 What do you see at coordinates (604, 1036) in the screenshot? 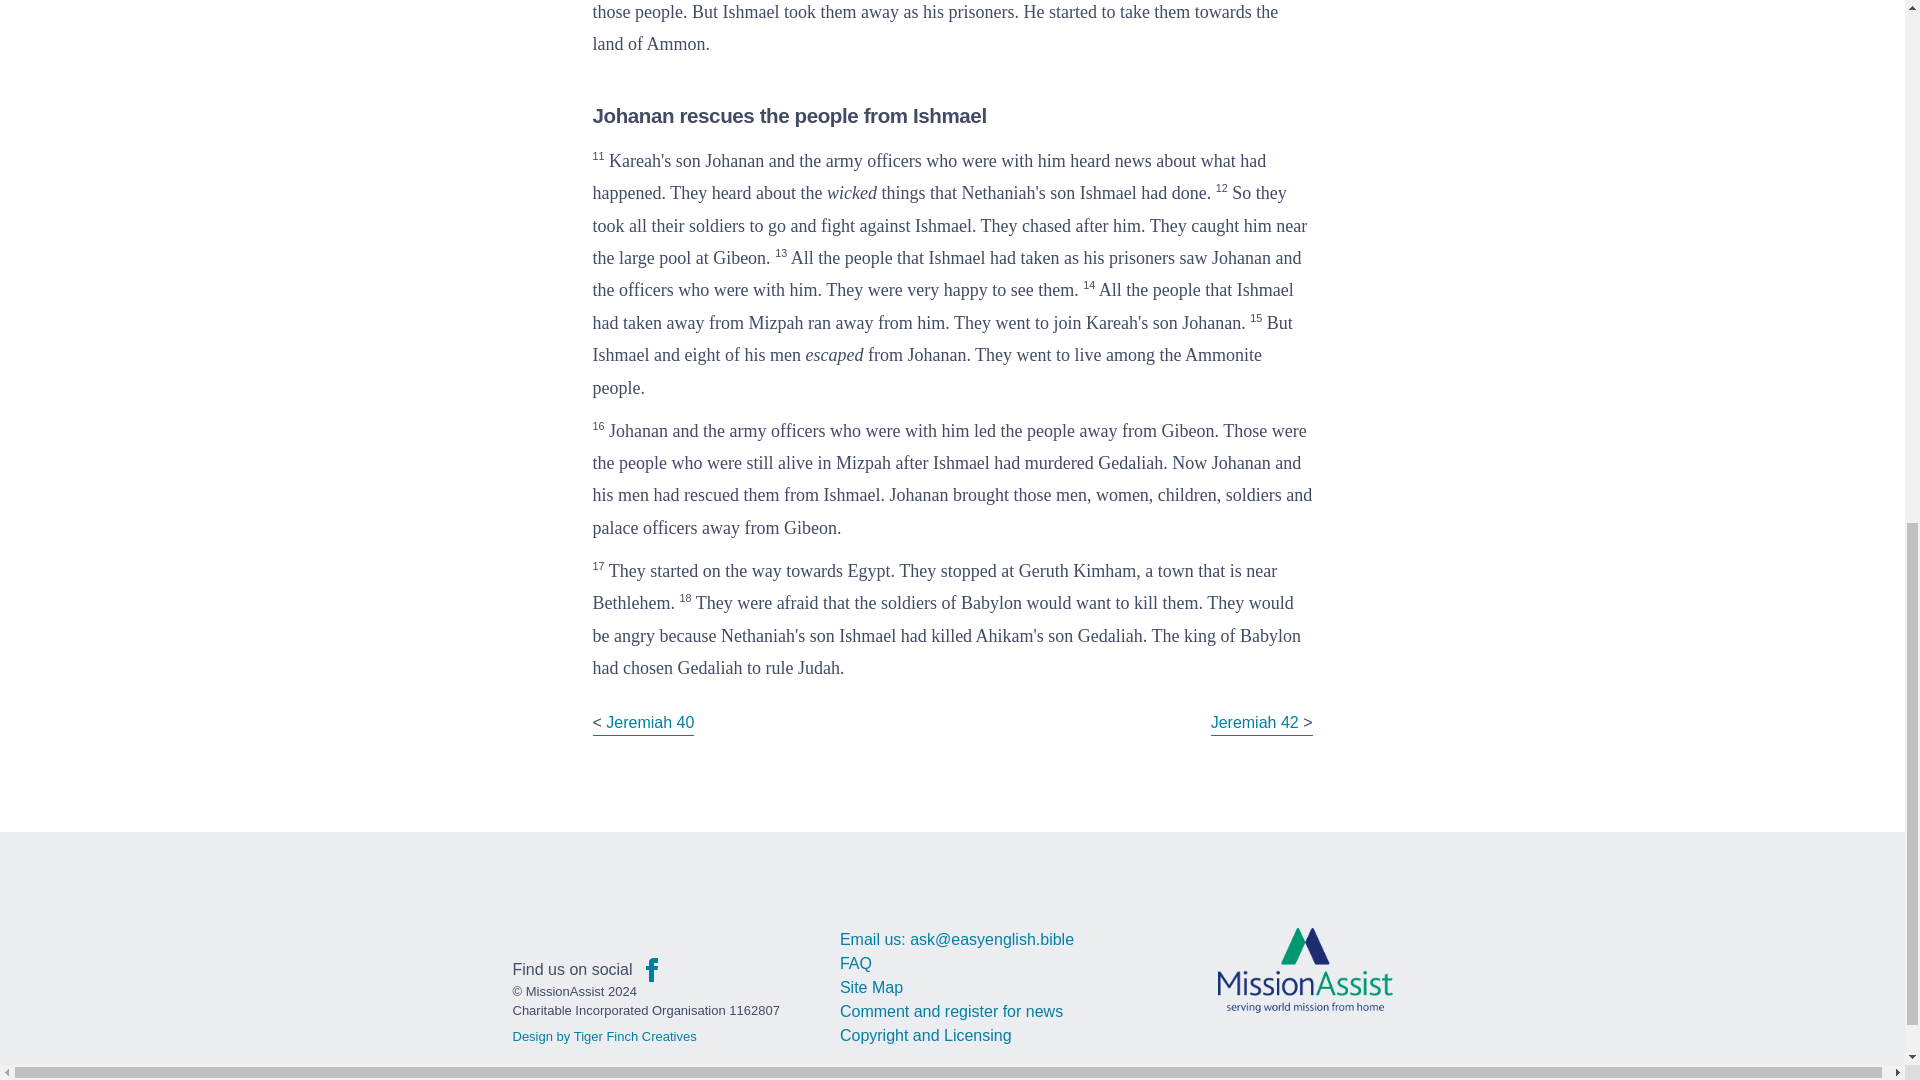
I see `Design by Tiger Finch Creatives` at bounding box center [604, 1036].